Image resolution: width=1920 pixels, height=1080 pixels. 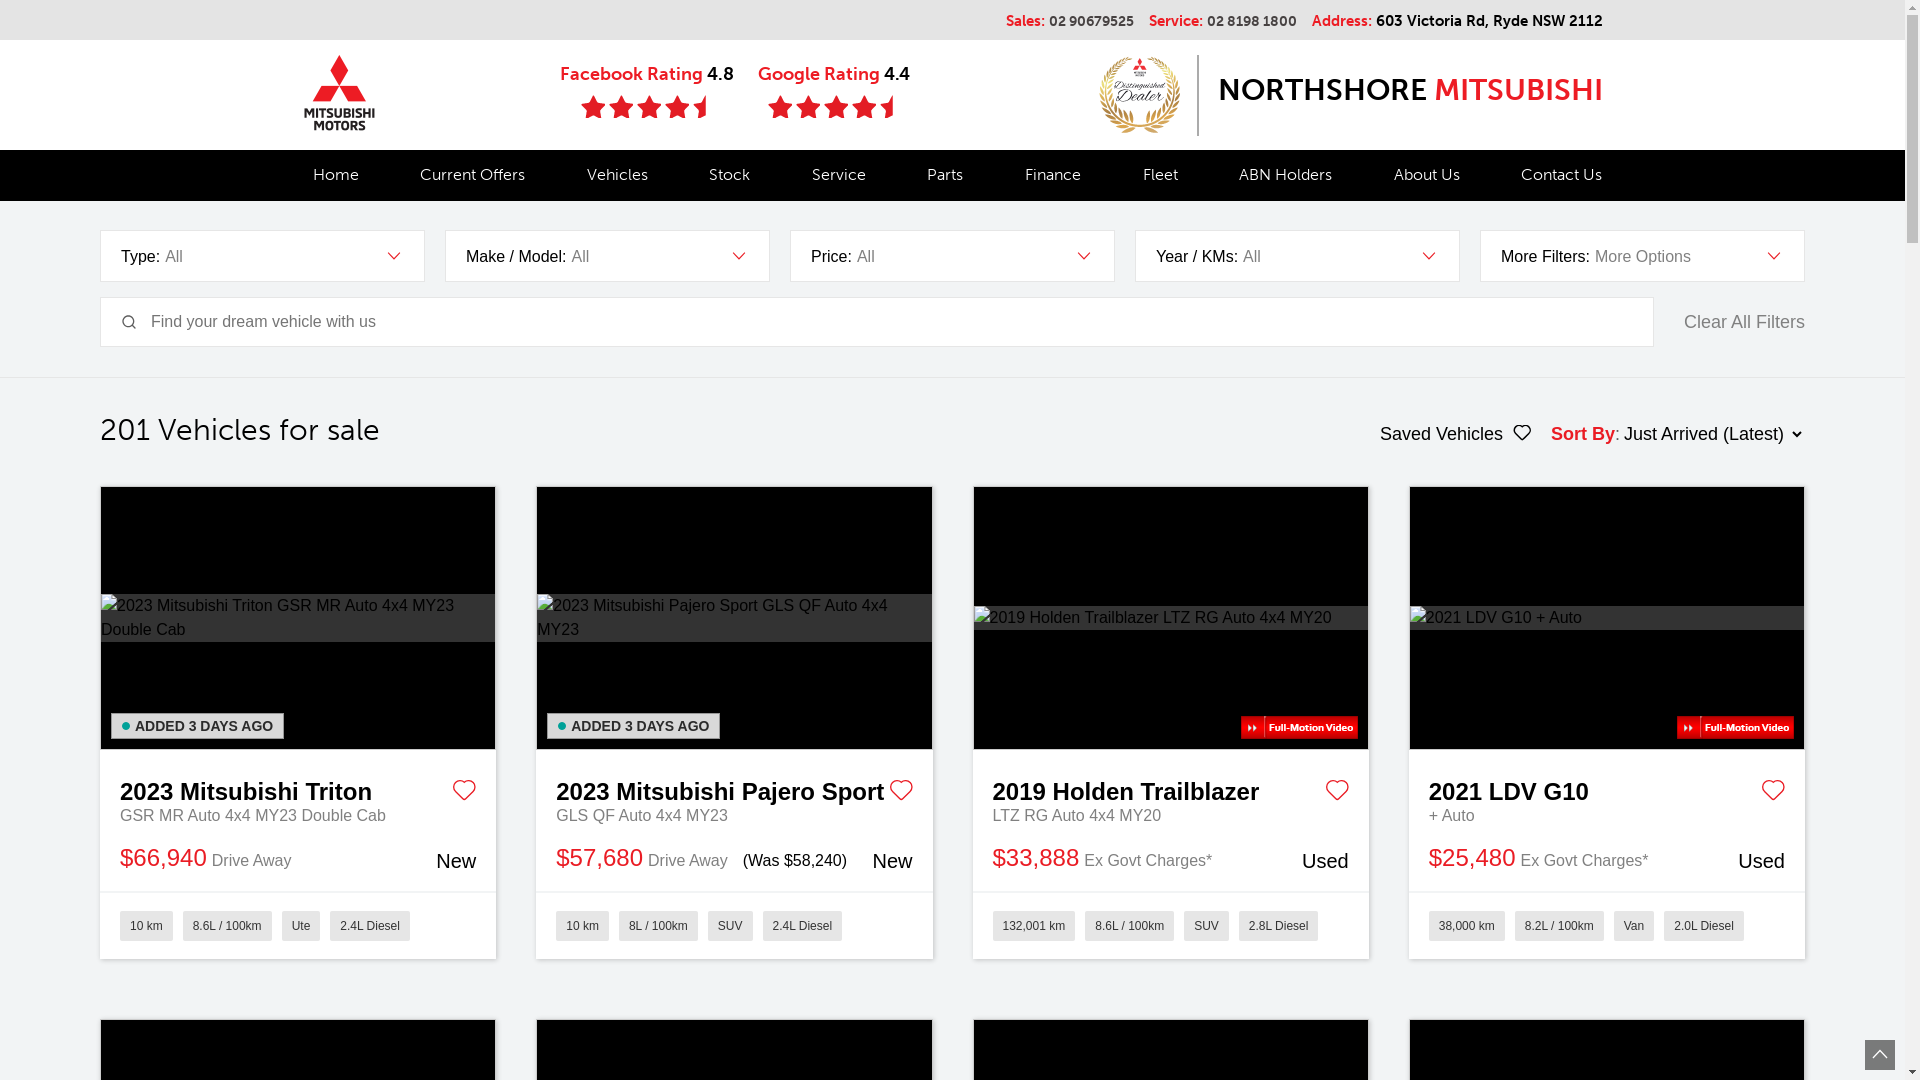 I want to click on About Us, so click(x=1427, y=176).